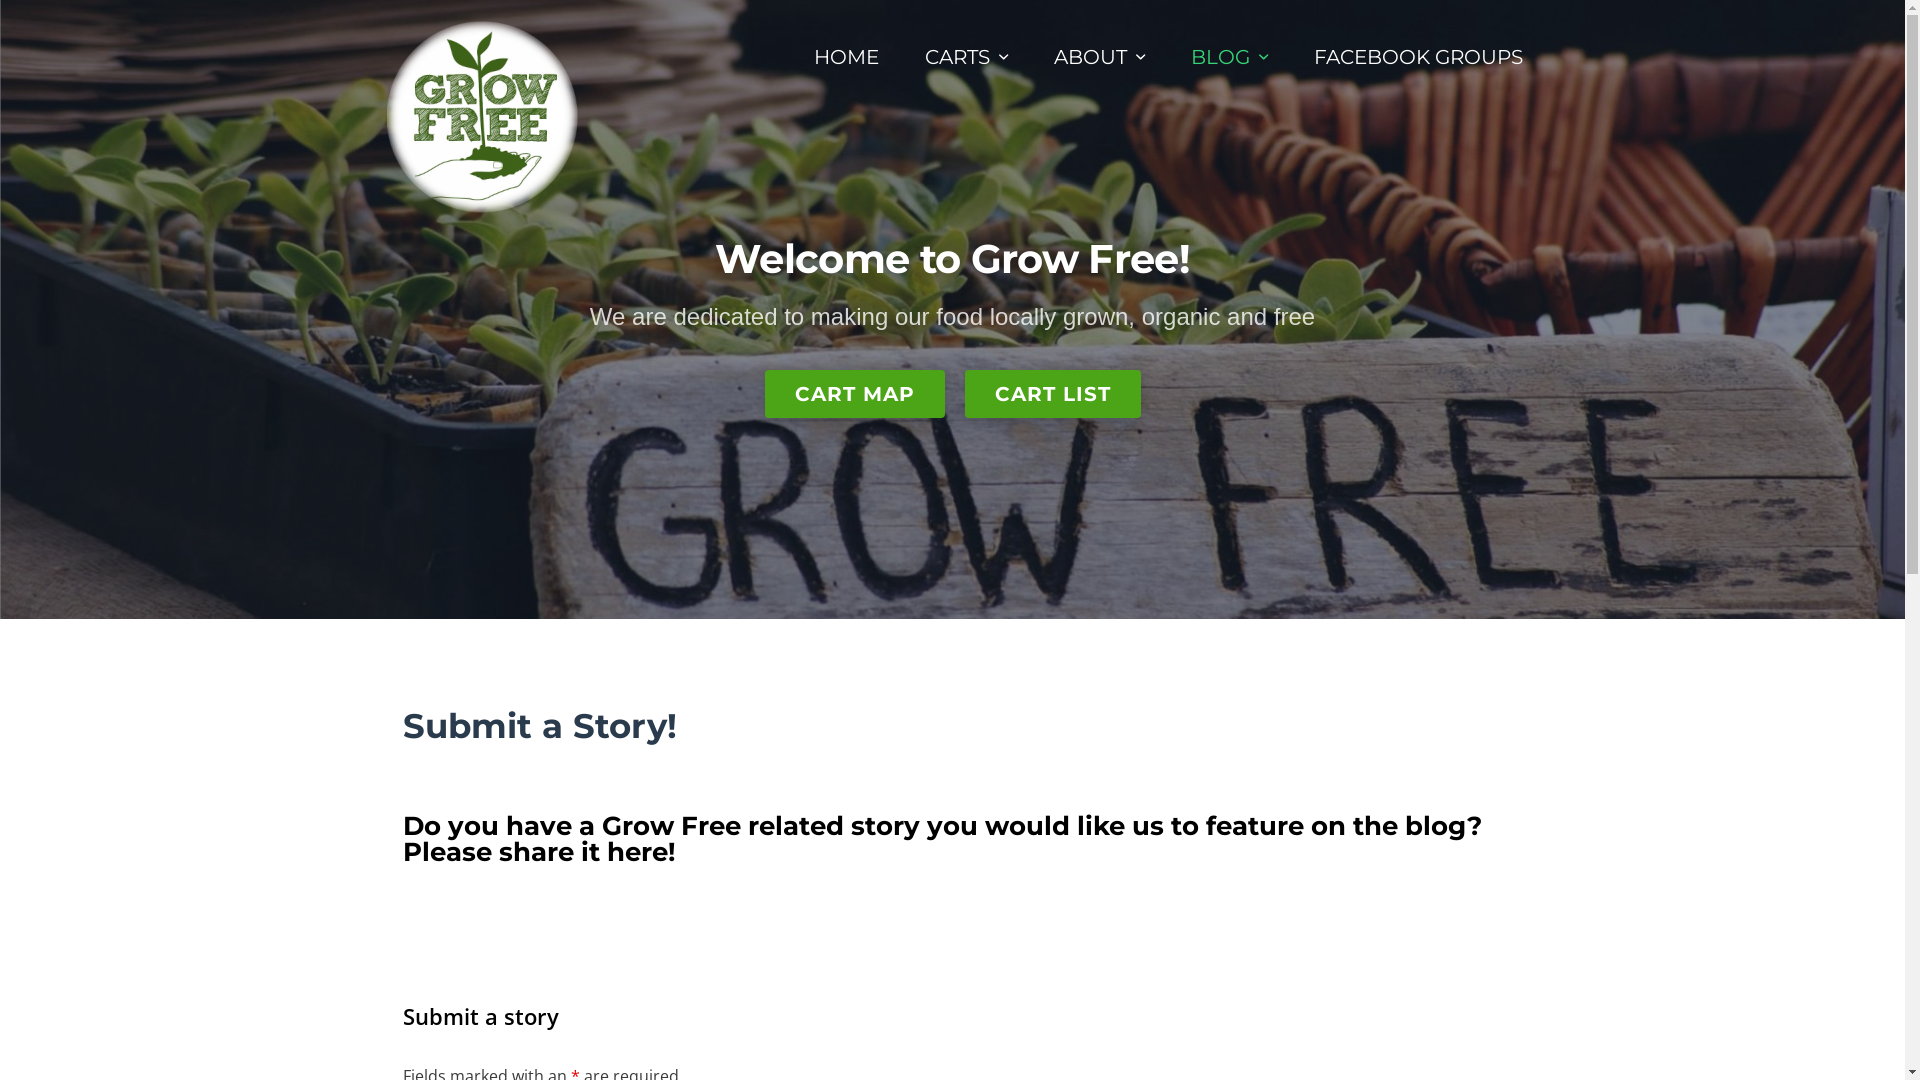  Describe the element at coordinates (1418, 57) in the screenshot. I see `FACEBOOK GROUPS` at that location.